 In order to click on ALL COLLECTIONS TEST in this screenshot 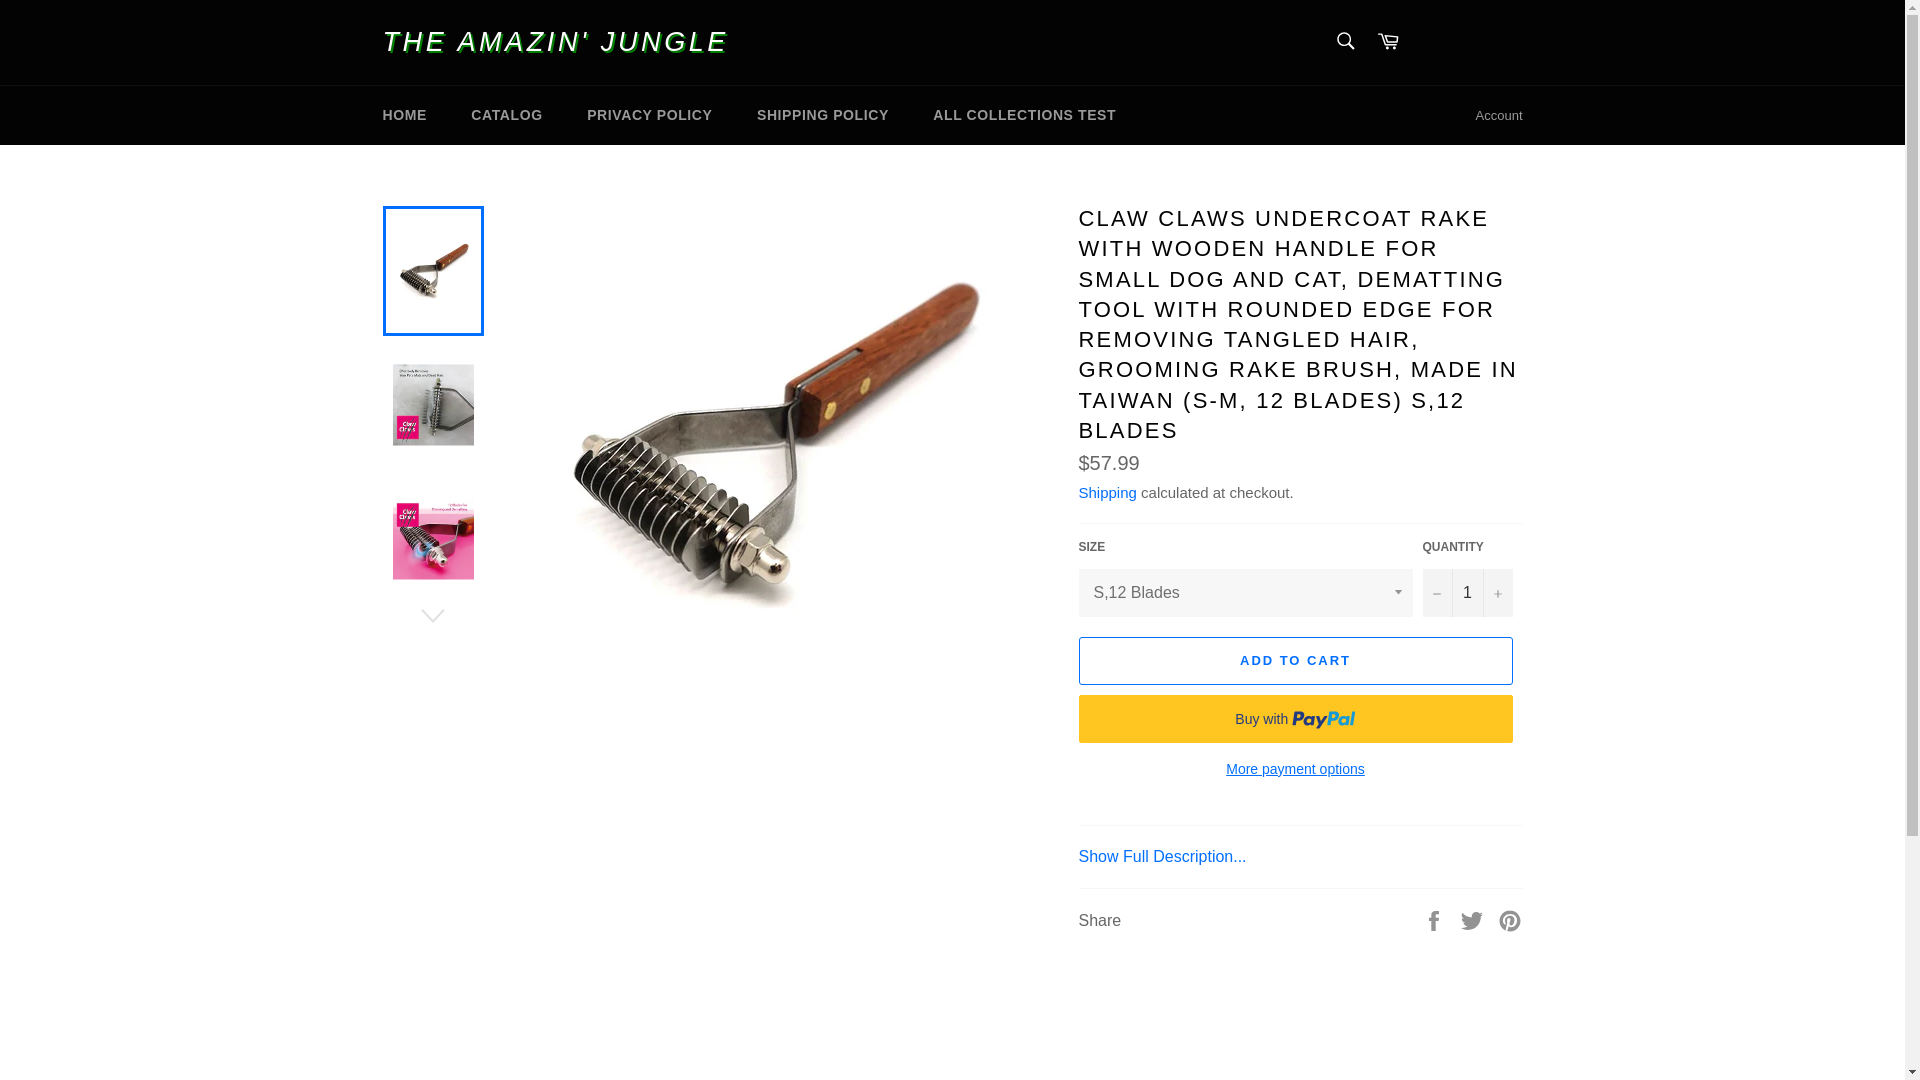, I will do `click(1024, 115)`.